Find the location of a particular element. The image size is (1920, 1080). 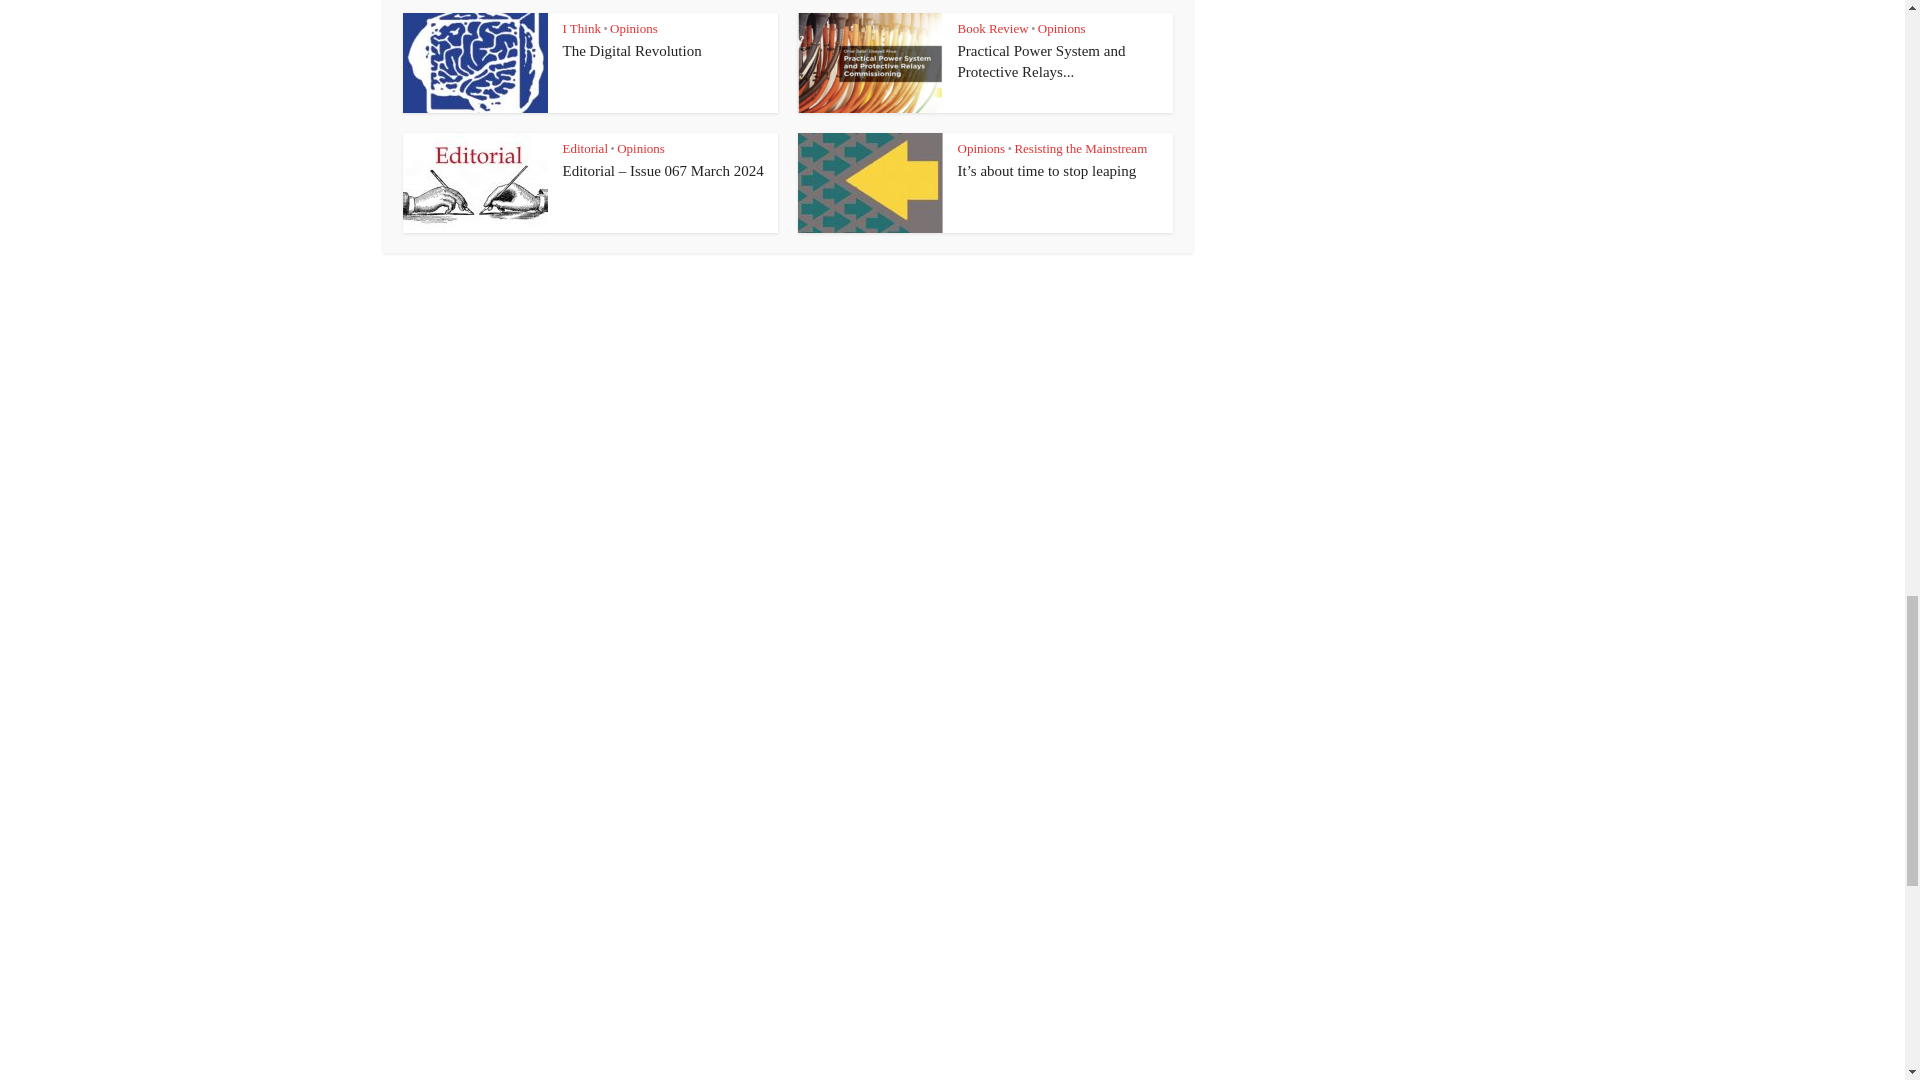

The Digital Revolution is located at coordinates (631, 51).